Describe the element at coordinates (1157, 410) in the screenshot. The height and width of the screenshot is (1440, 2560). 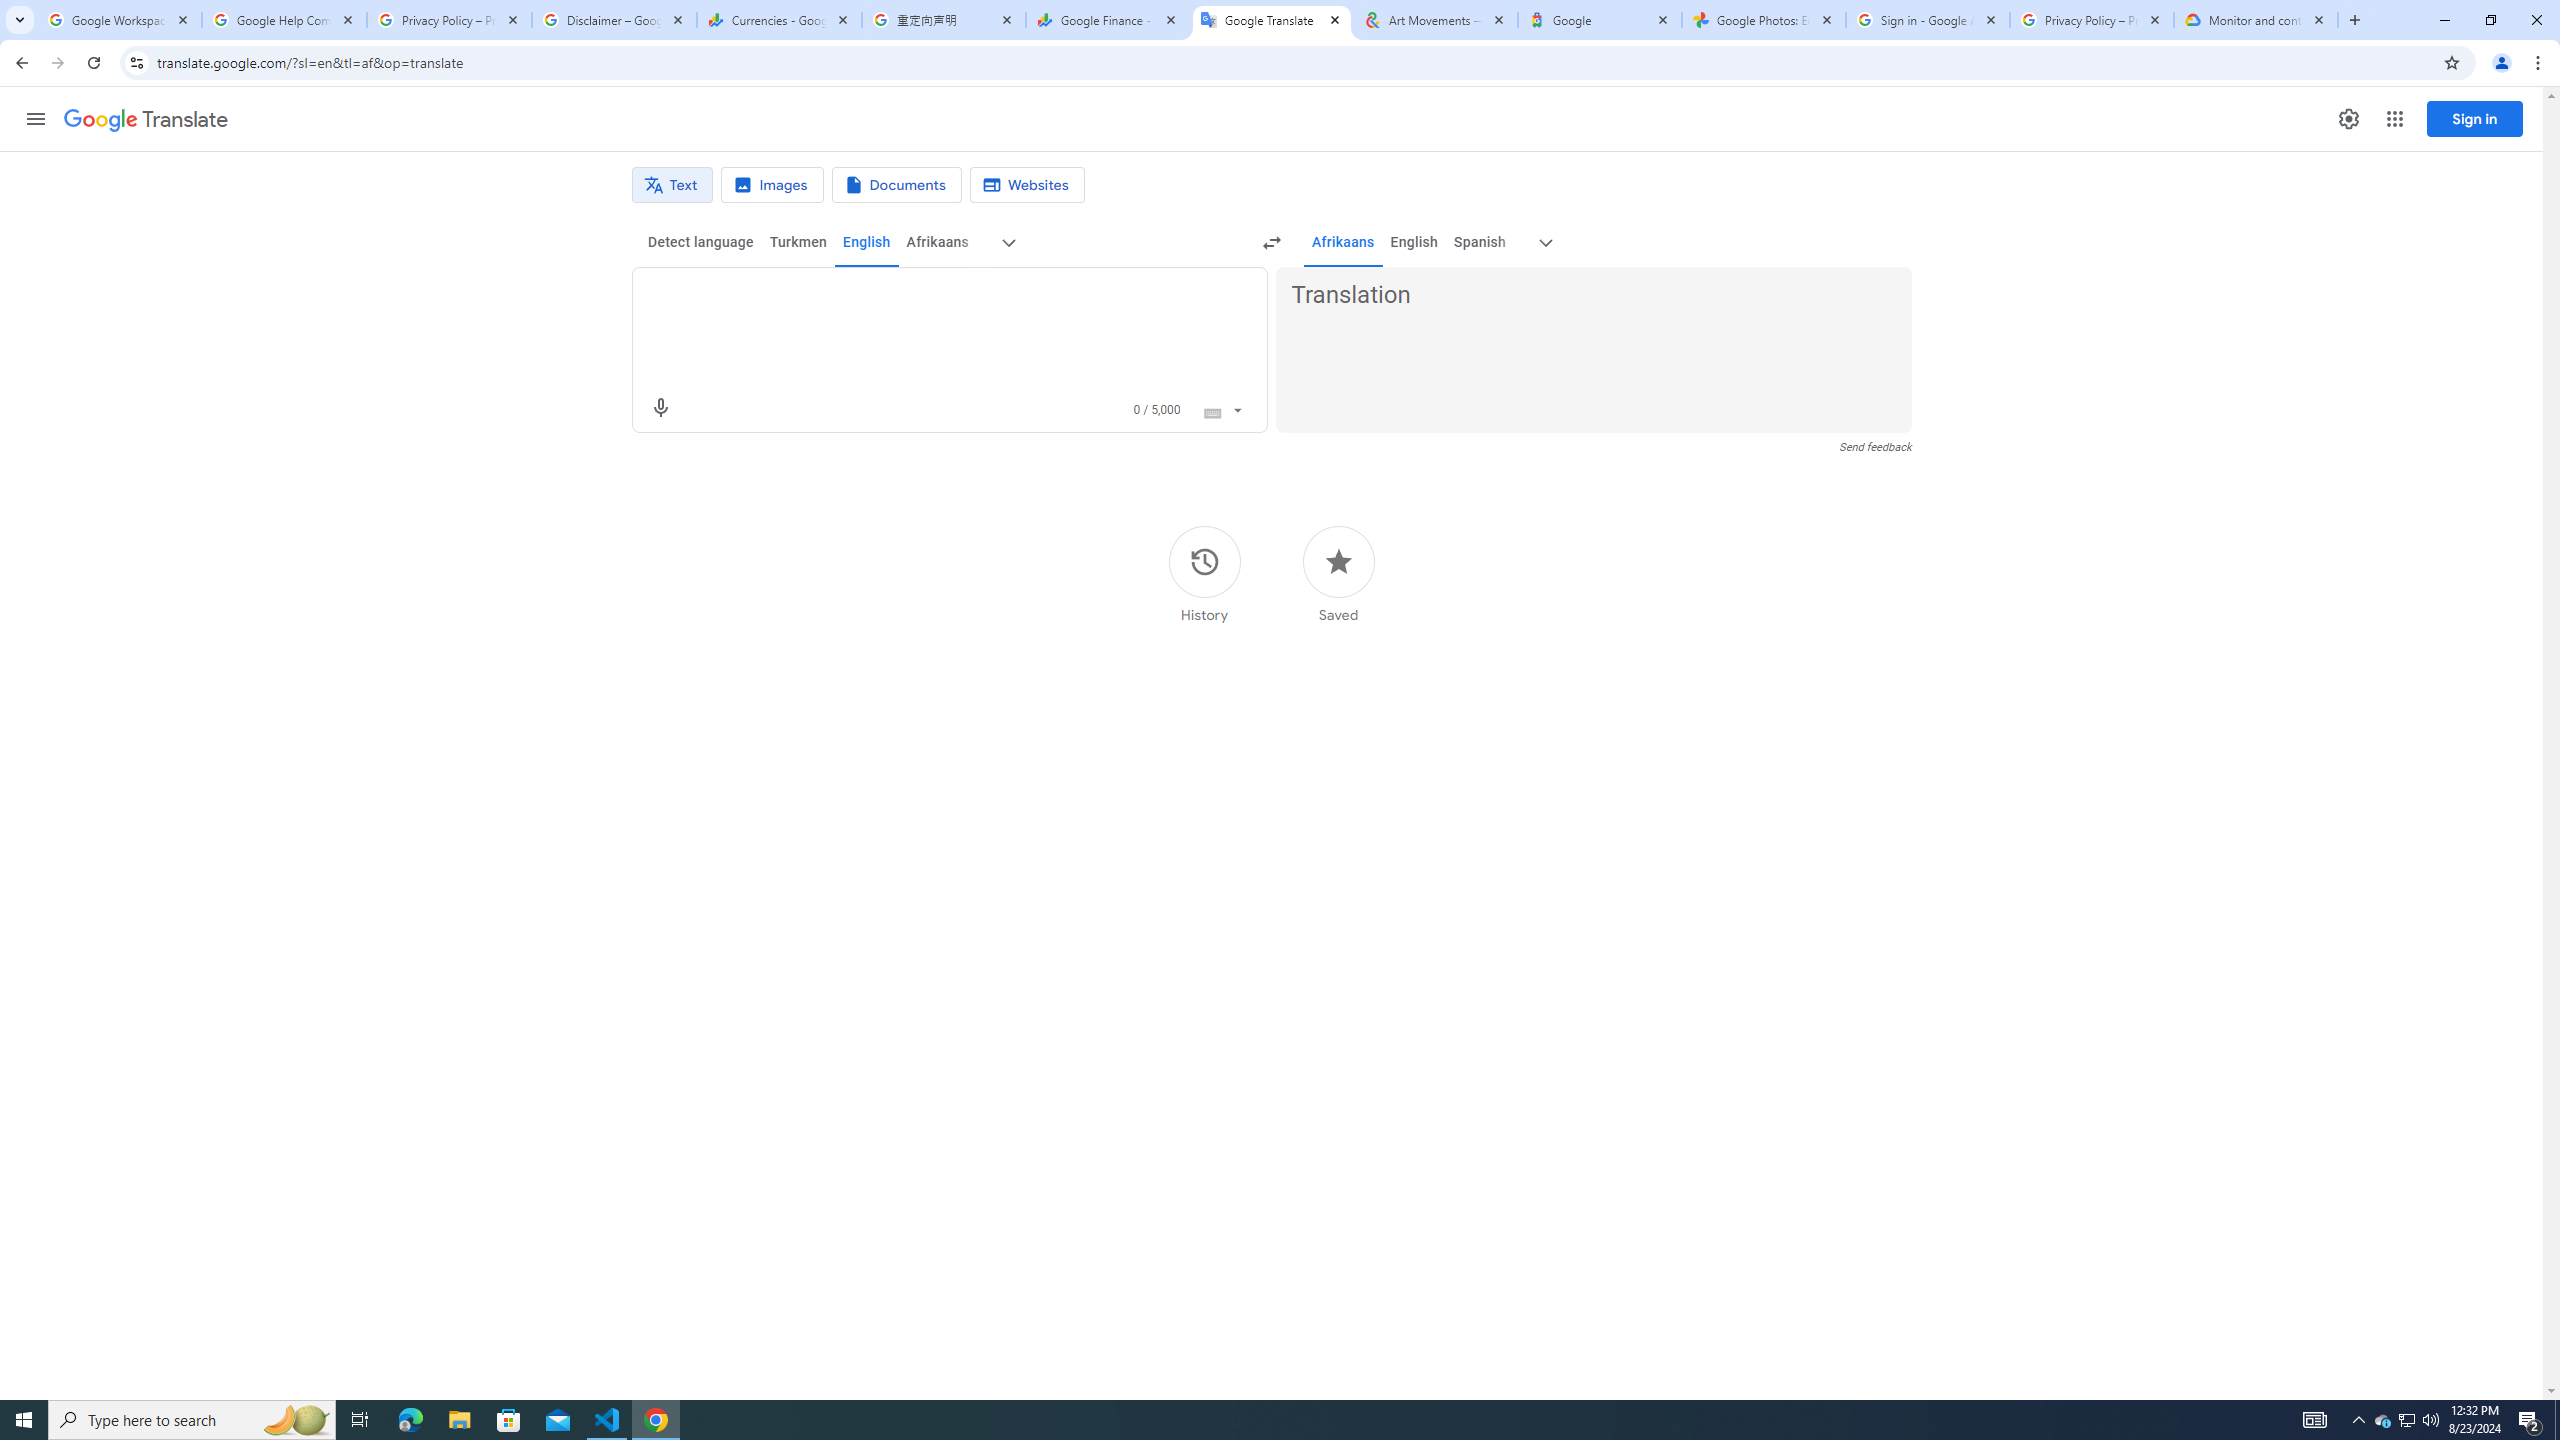
I see `0 of 5,000 characters used` at that location.